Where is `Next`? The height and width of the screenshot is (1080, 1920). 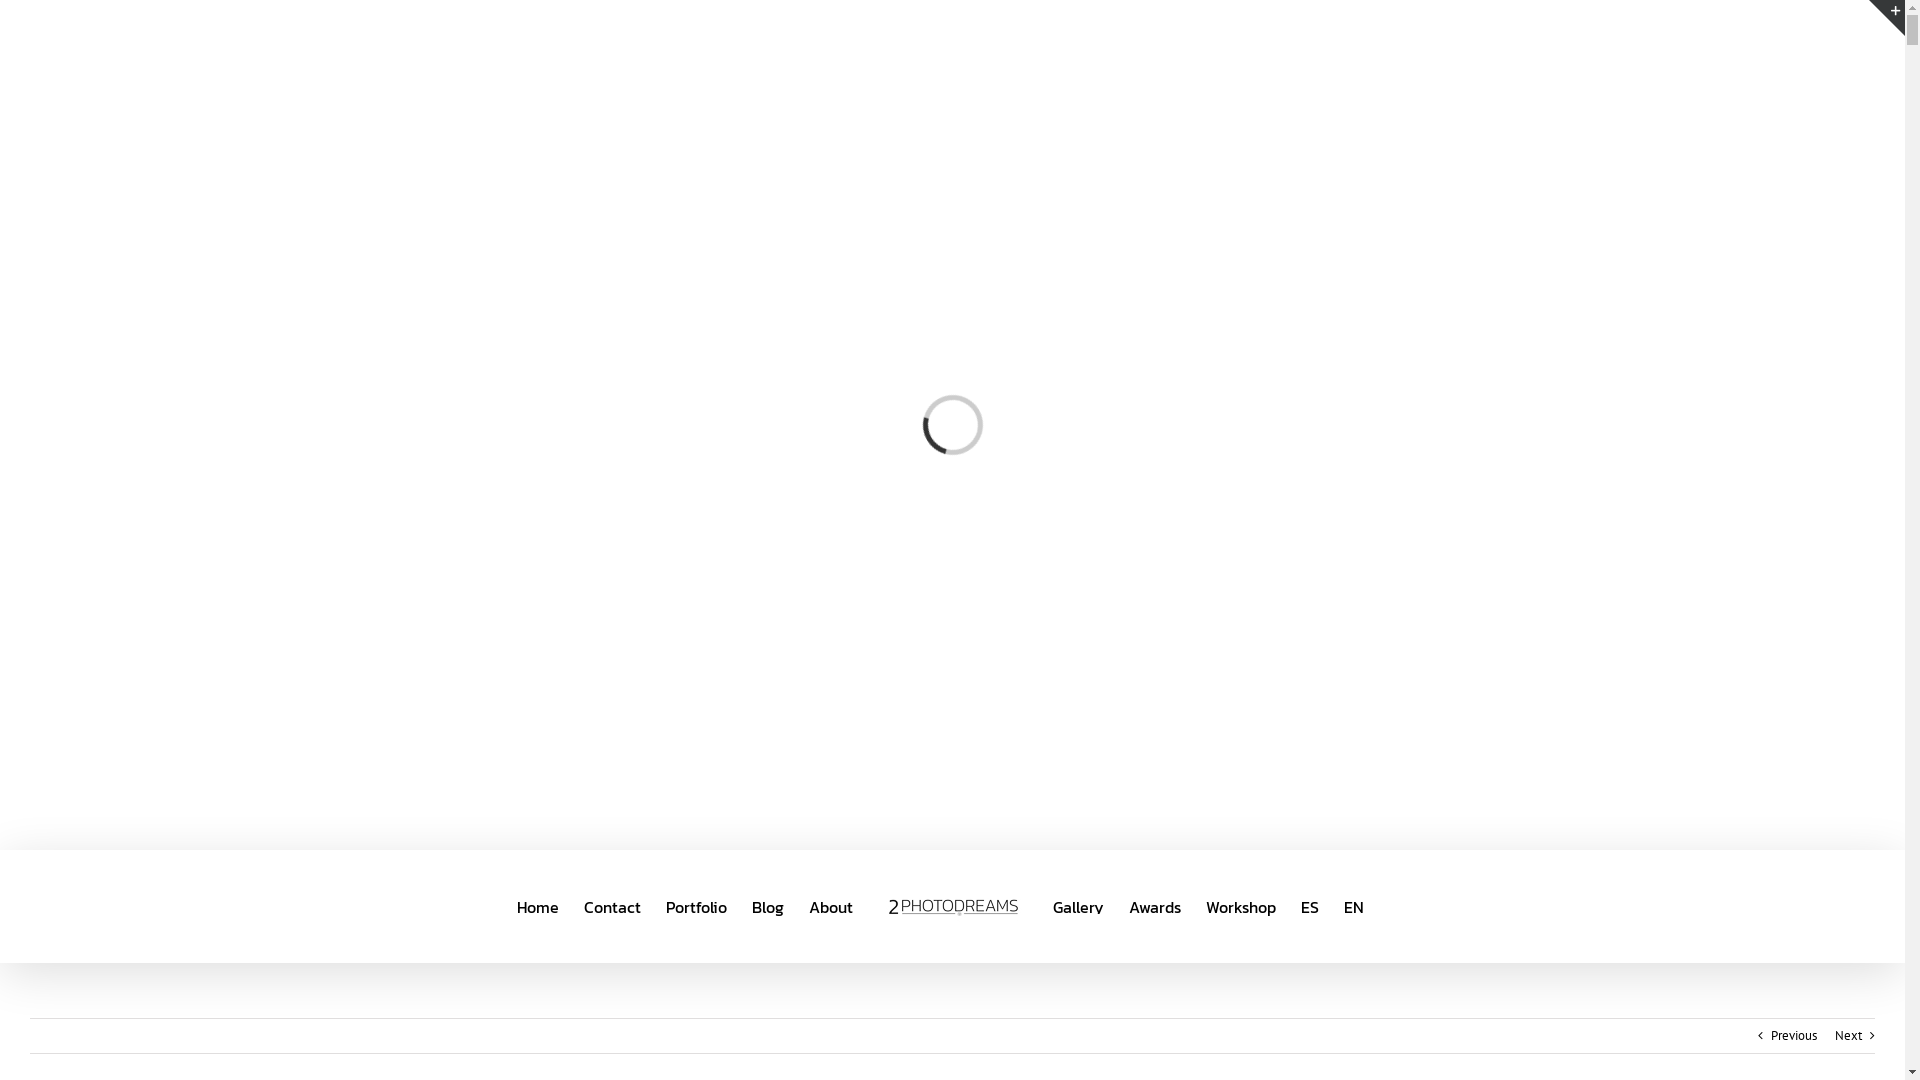
Next is located at coordinates (1848, 1036).